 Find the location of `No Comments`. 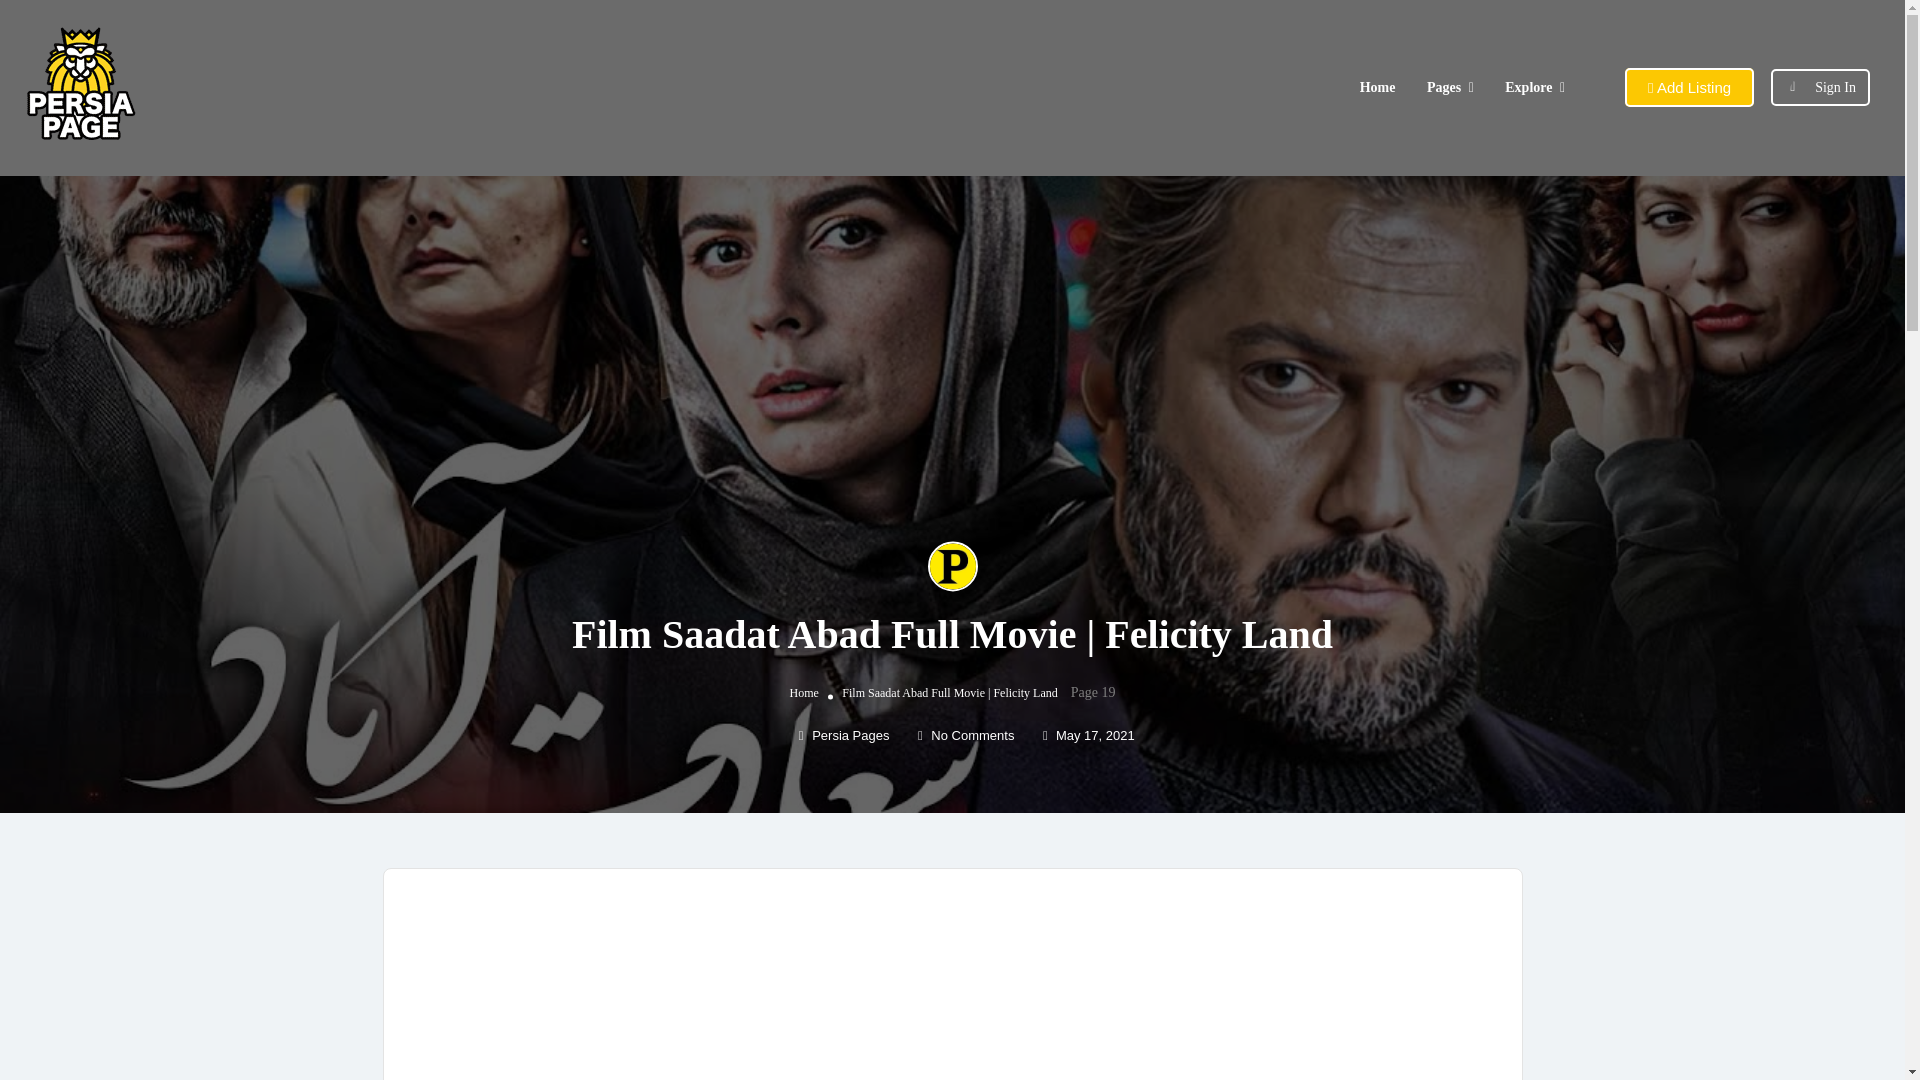

No Comments is located at coordinates (965, 735).